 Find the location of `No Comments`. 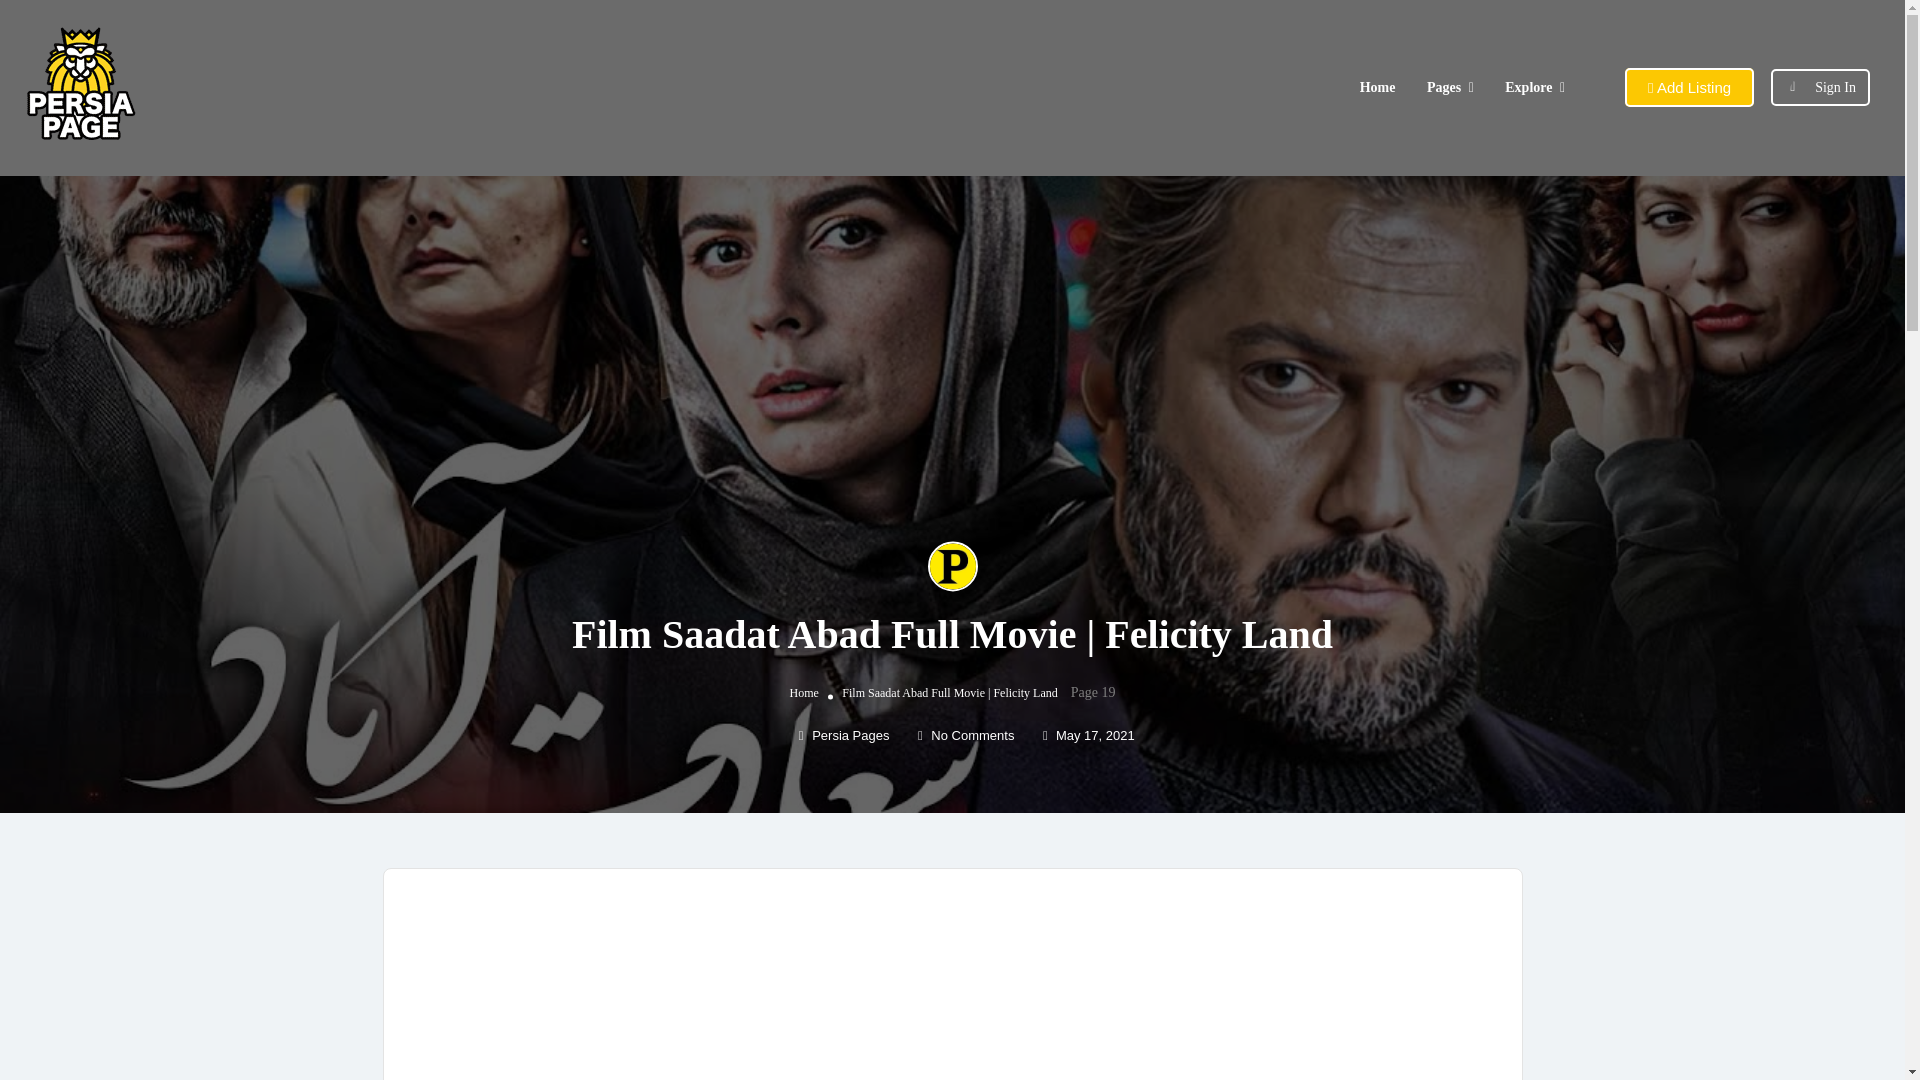

No Comments is located at coordinates (965, 735).